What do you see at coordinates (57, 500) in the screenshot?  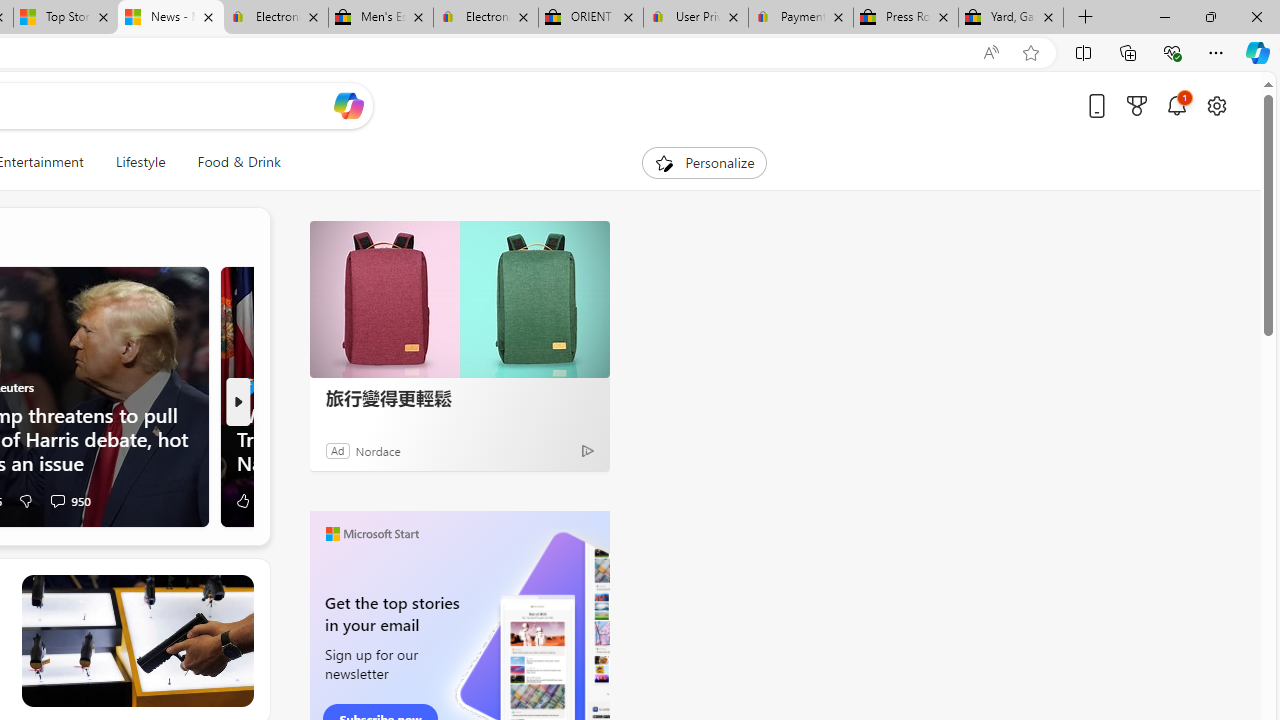 I see `View comments 950 Comment` at bounding box center [57, 500].